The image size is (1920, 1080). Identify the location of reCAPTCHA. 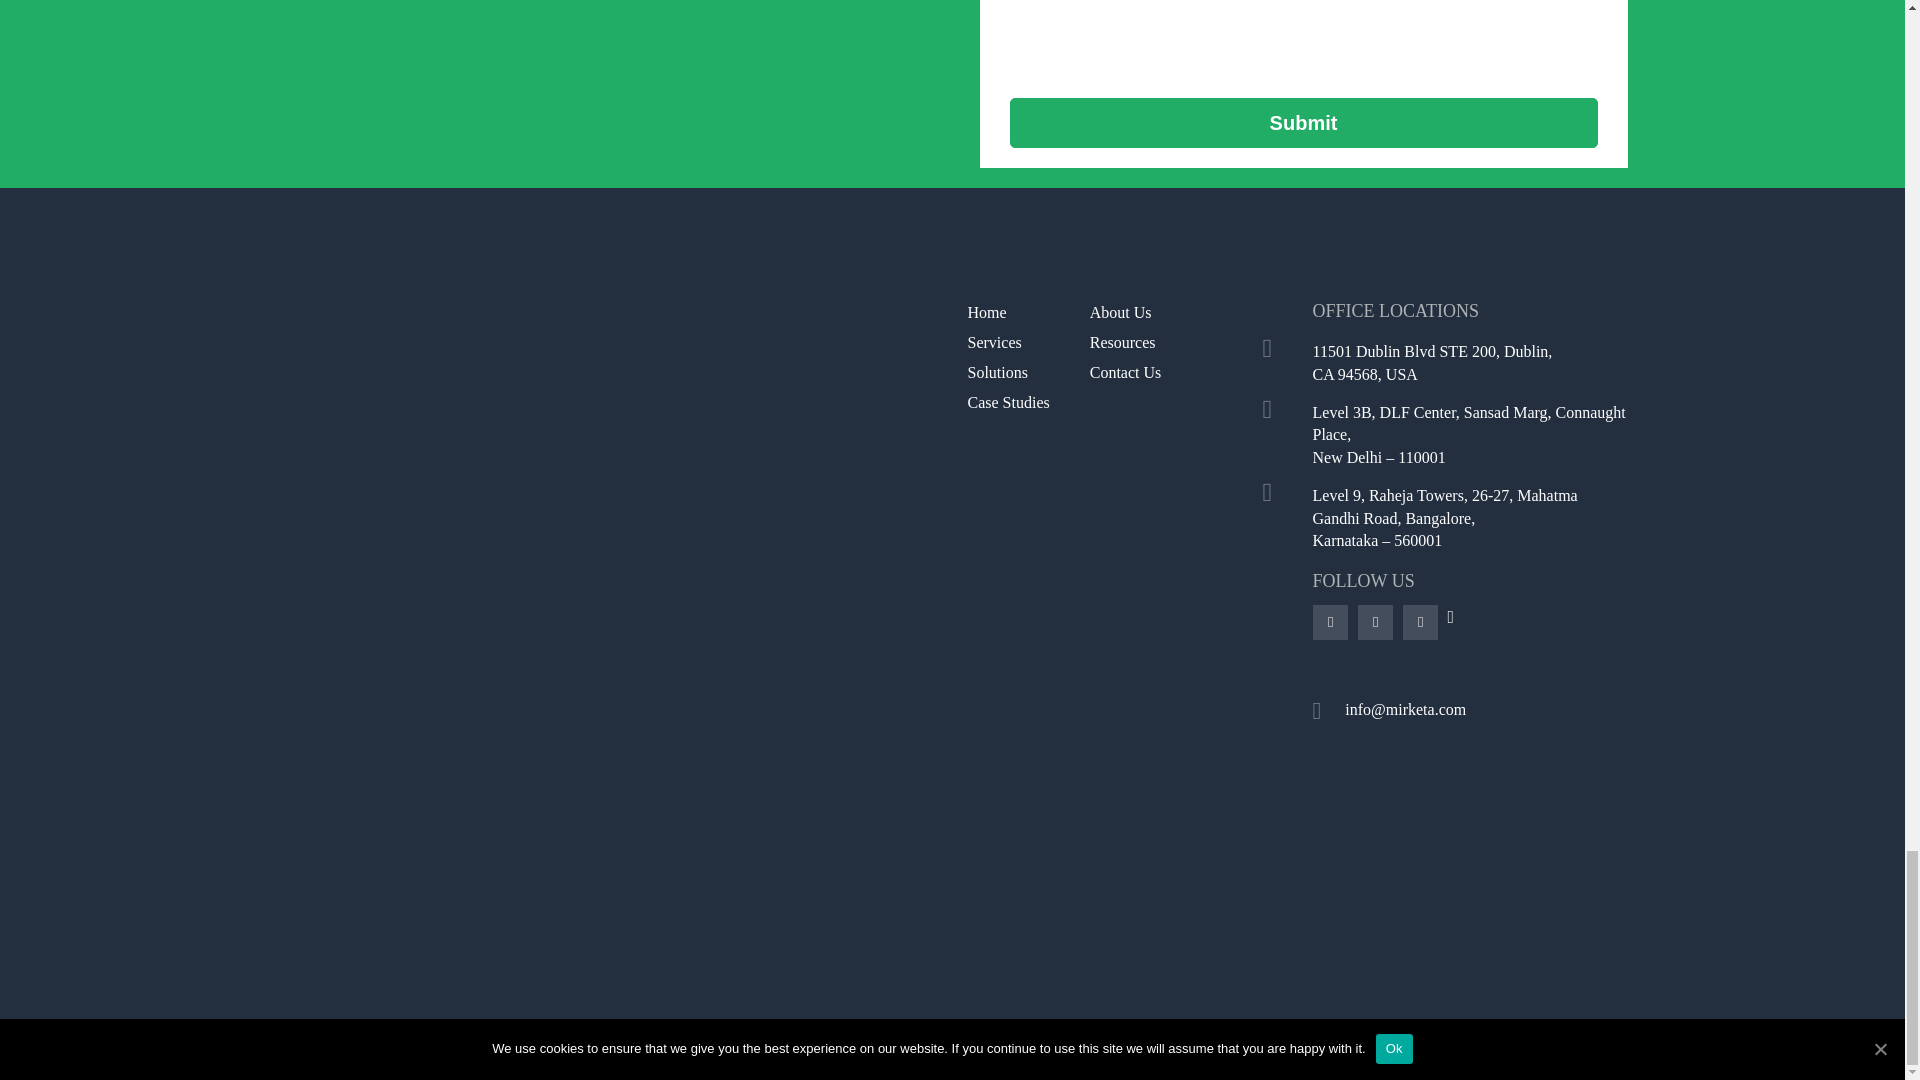
(1161, 34).